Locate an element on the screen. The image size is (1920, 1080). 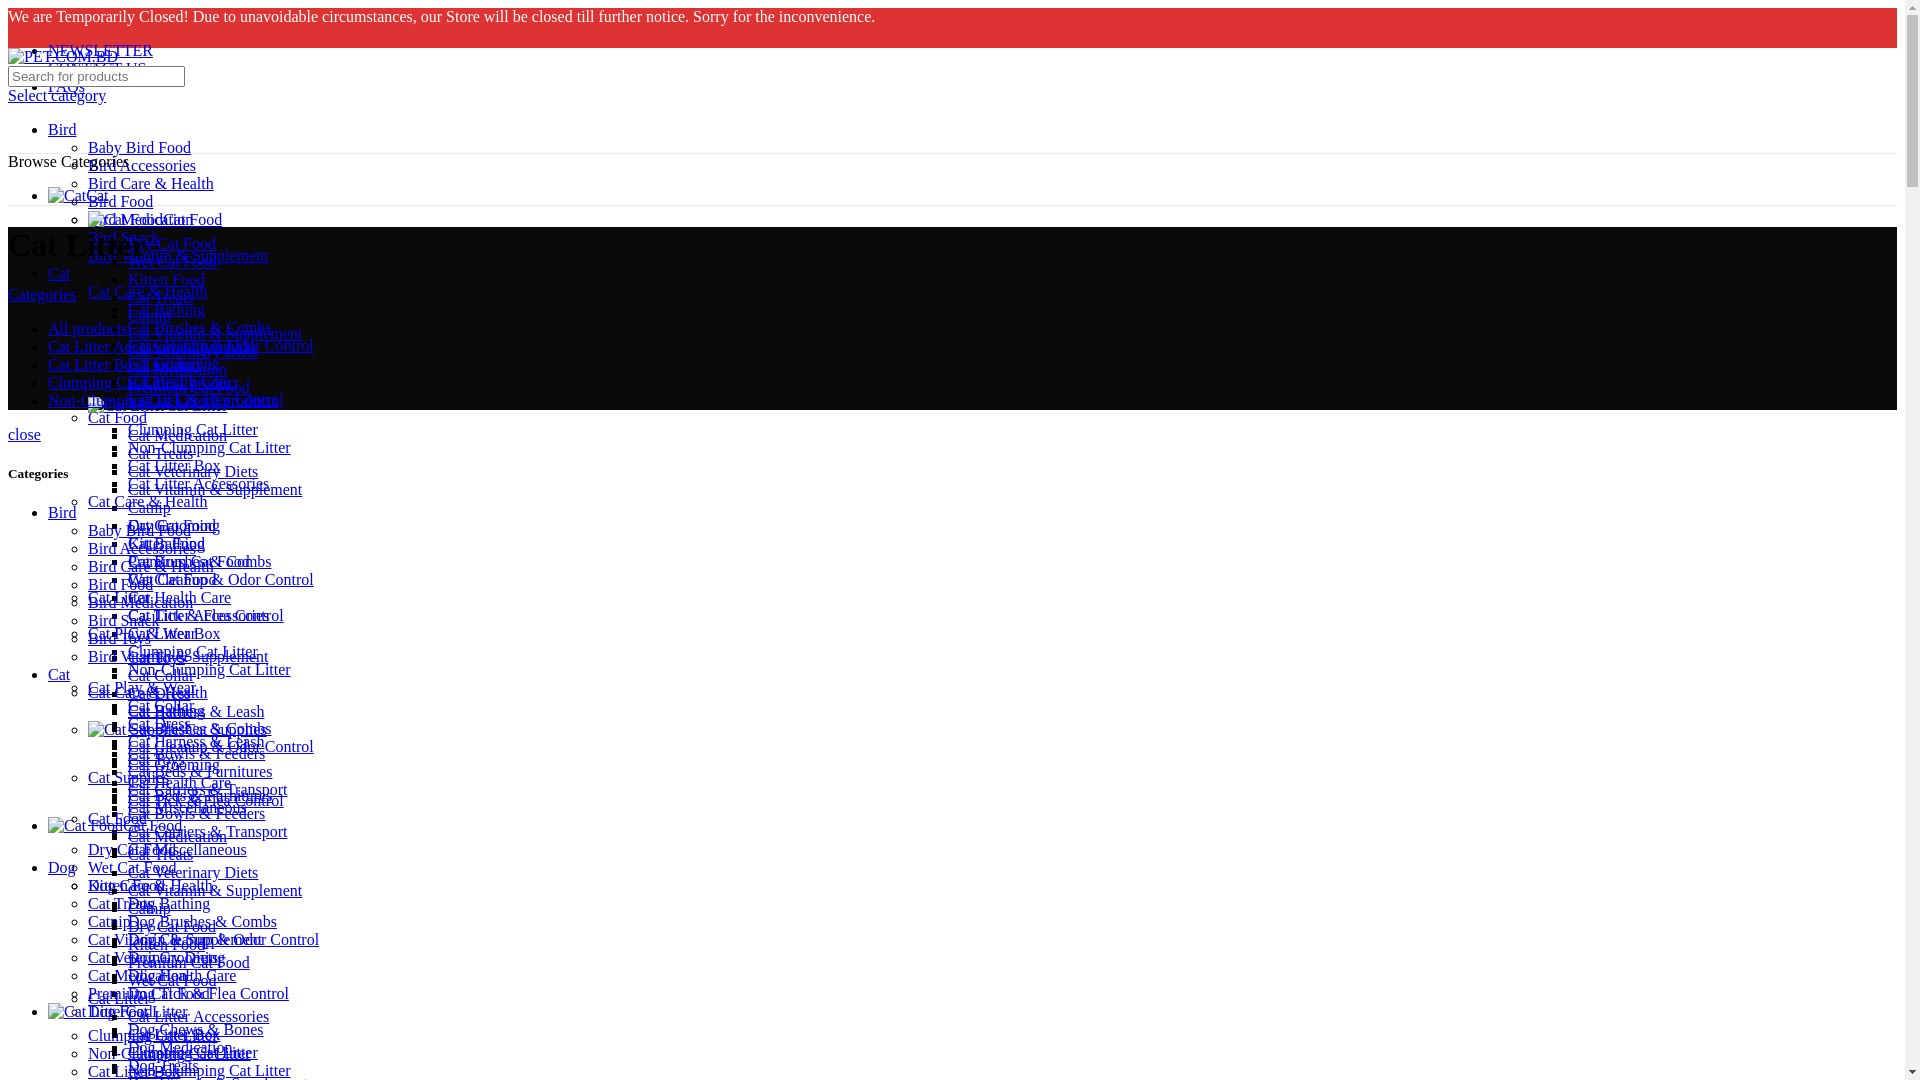
Cat Beds & Furnitures is located at coordinates (200, 772).